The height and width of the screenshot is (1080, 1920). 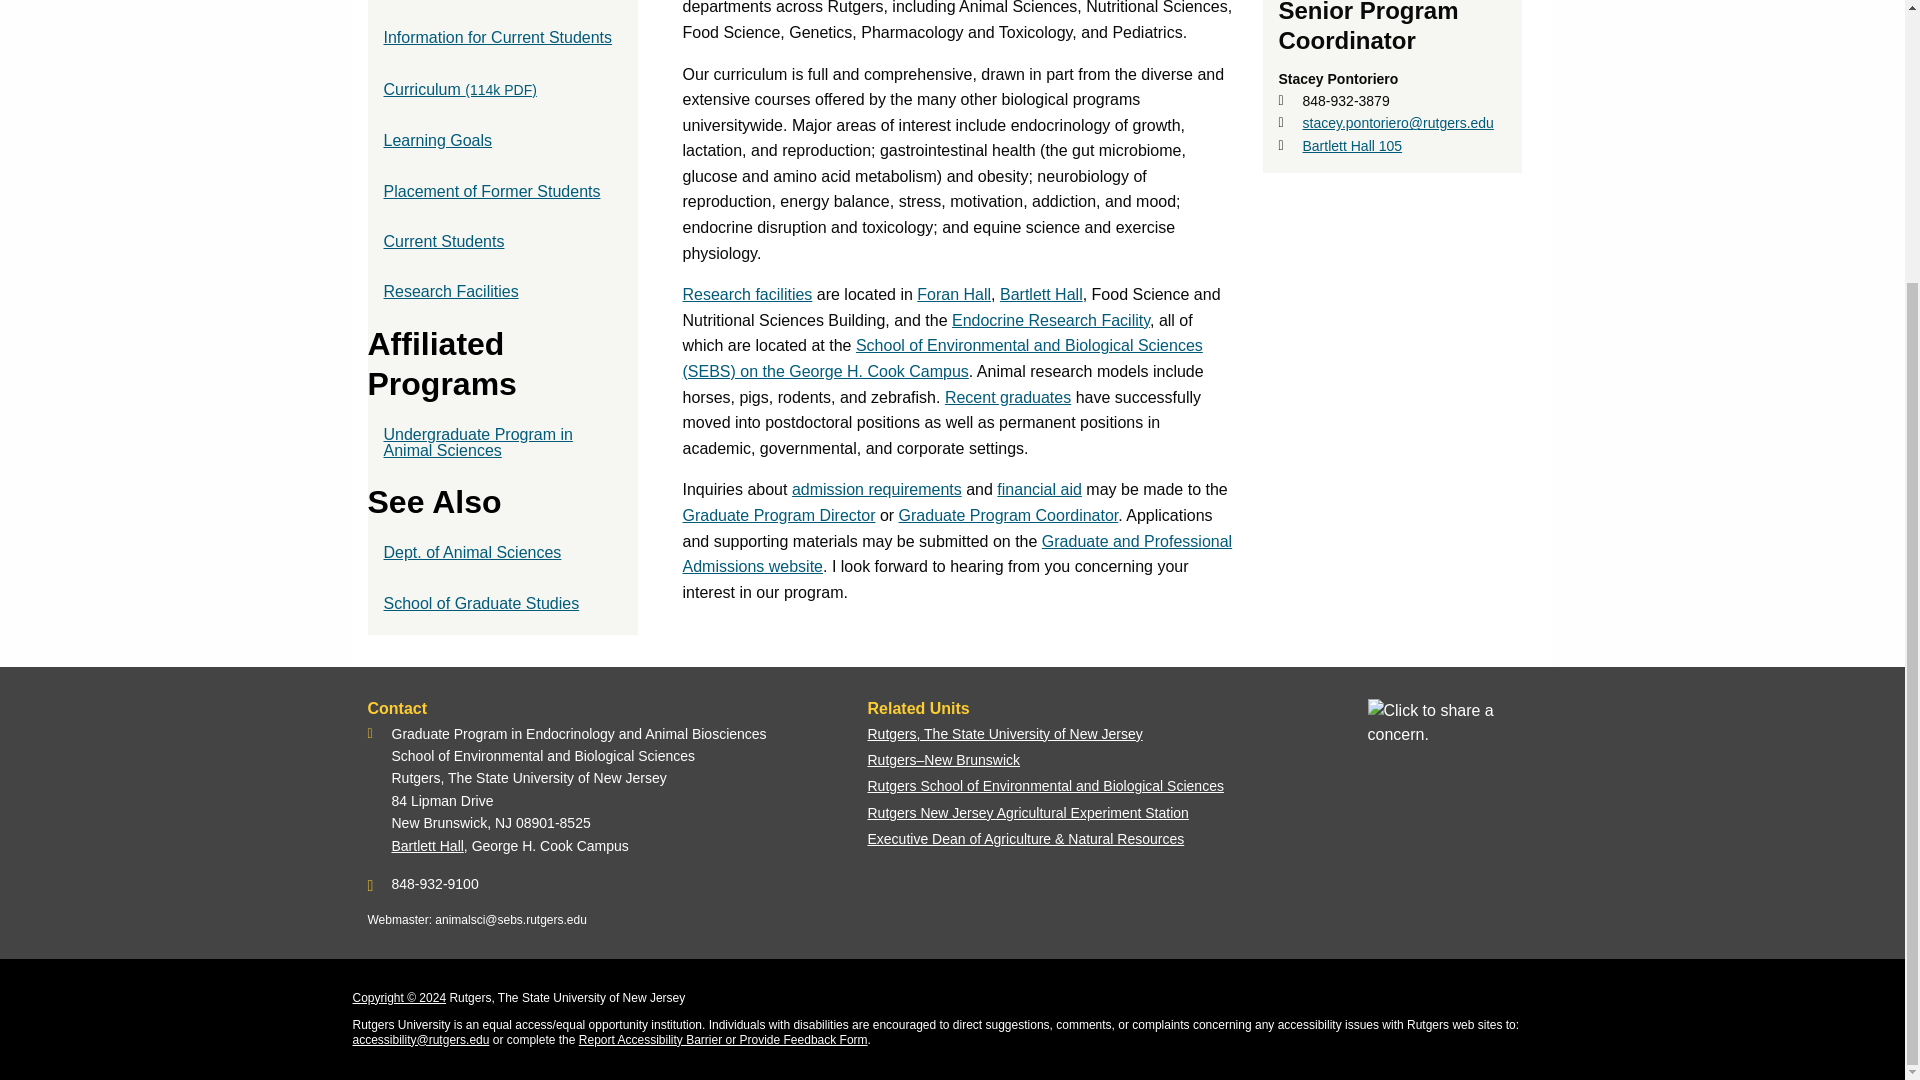 What do you see at coordinates (778, 514) in the screenshot?
I see `Graduate Program Director` at bounding box center [778, 514].